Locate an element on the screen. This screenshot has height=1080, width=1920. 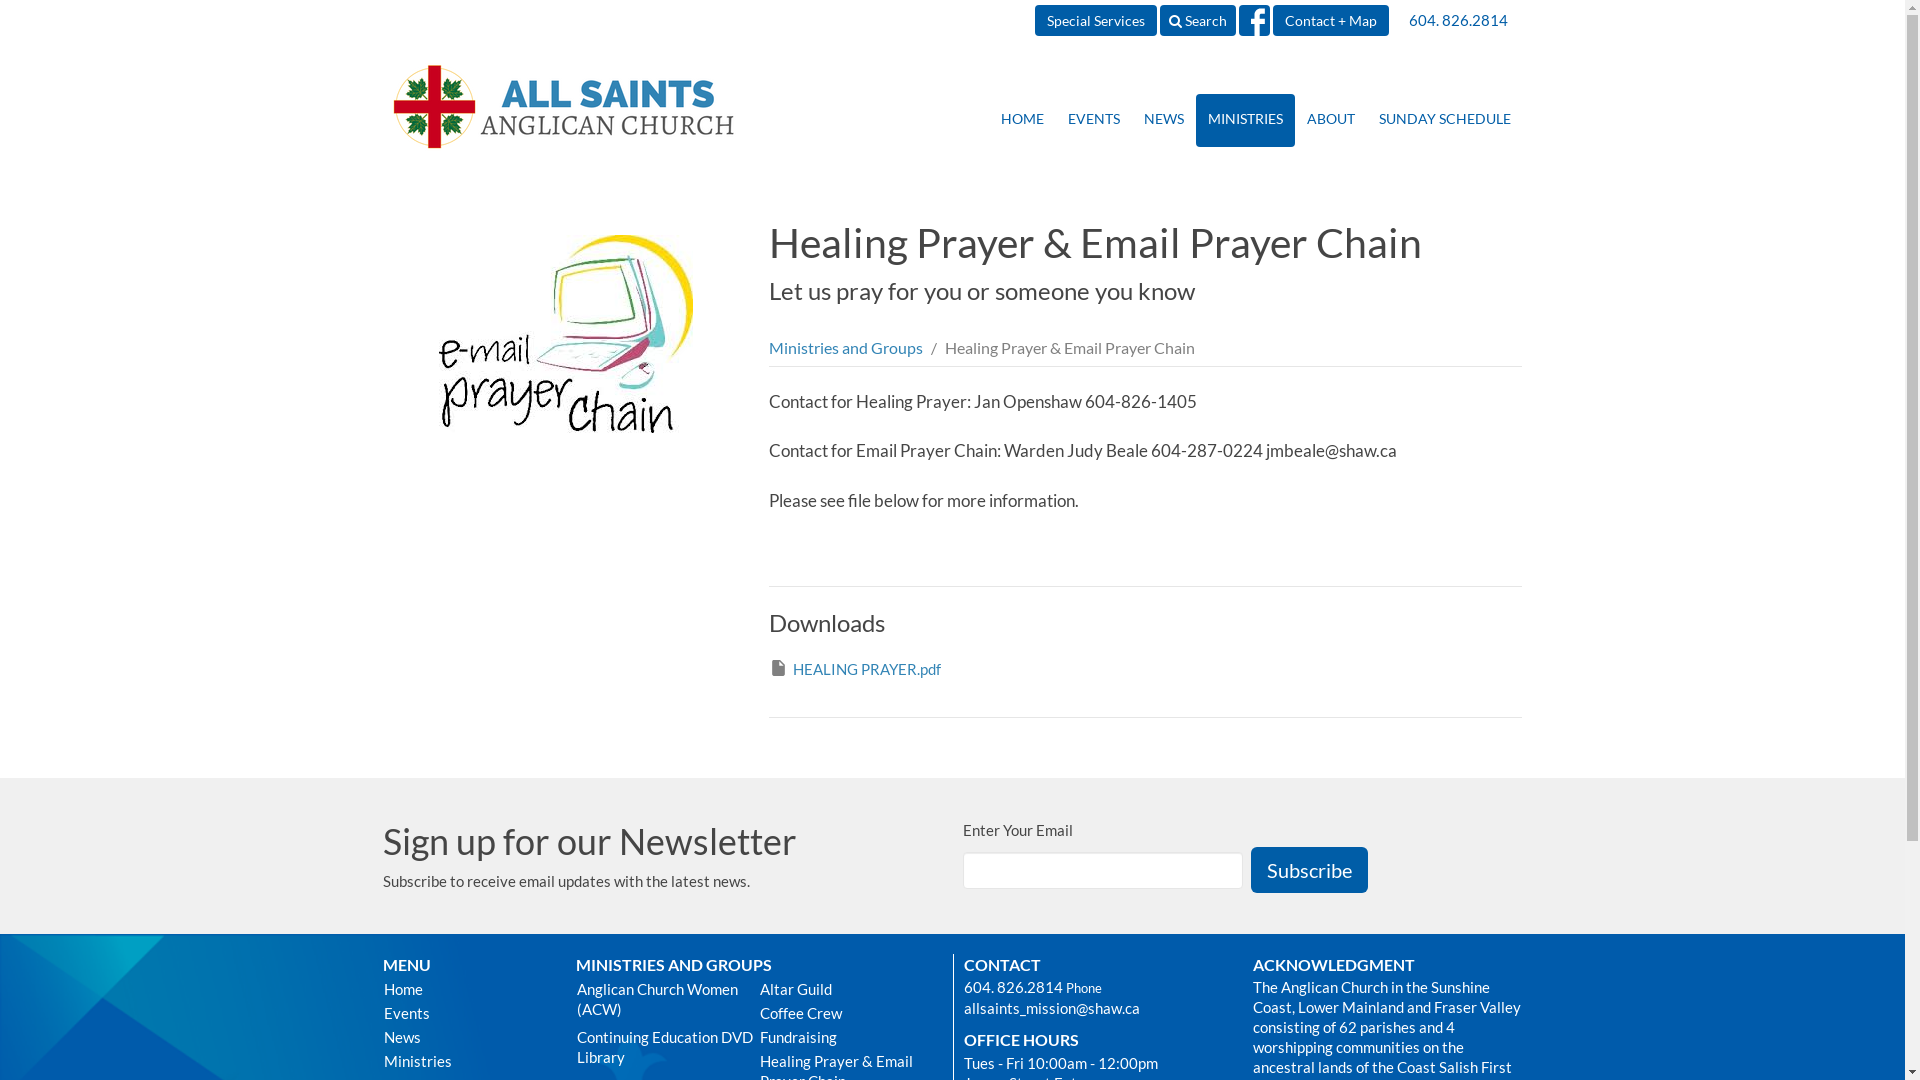
HEALING PRAYER.pdf is located at coordinates (855, 670).